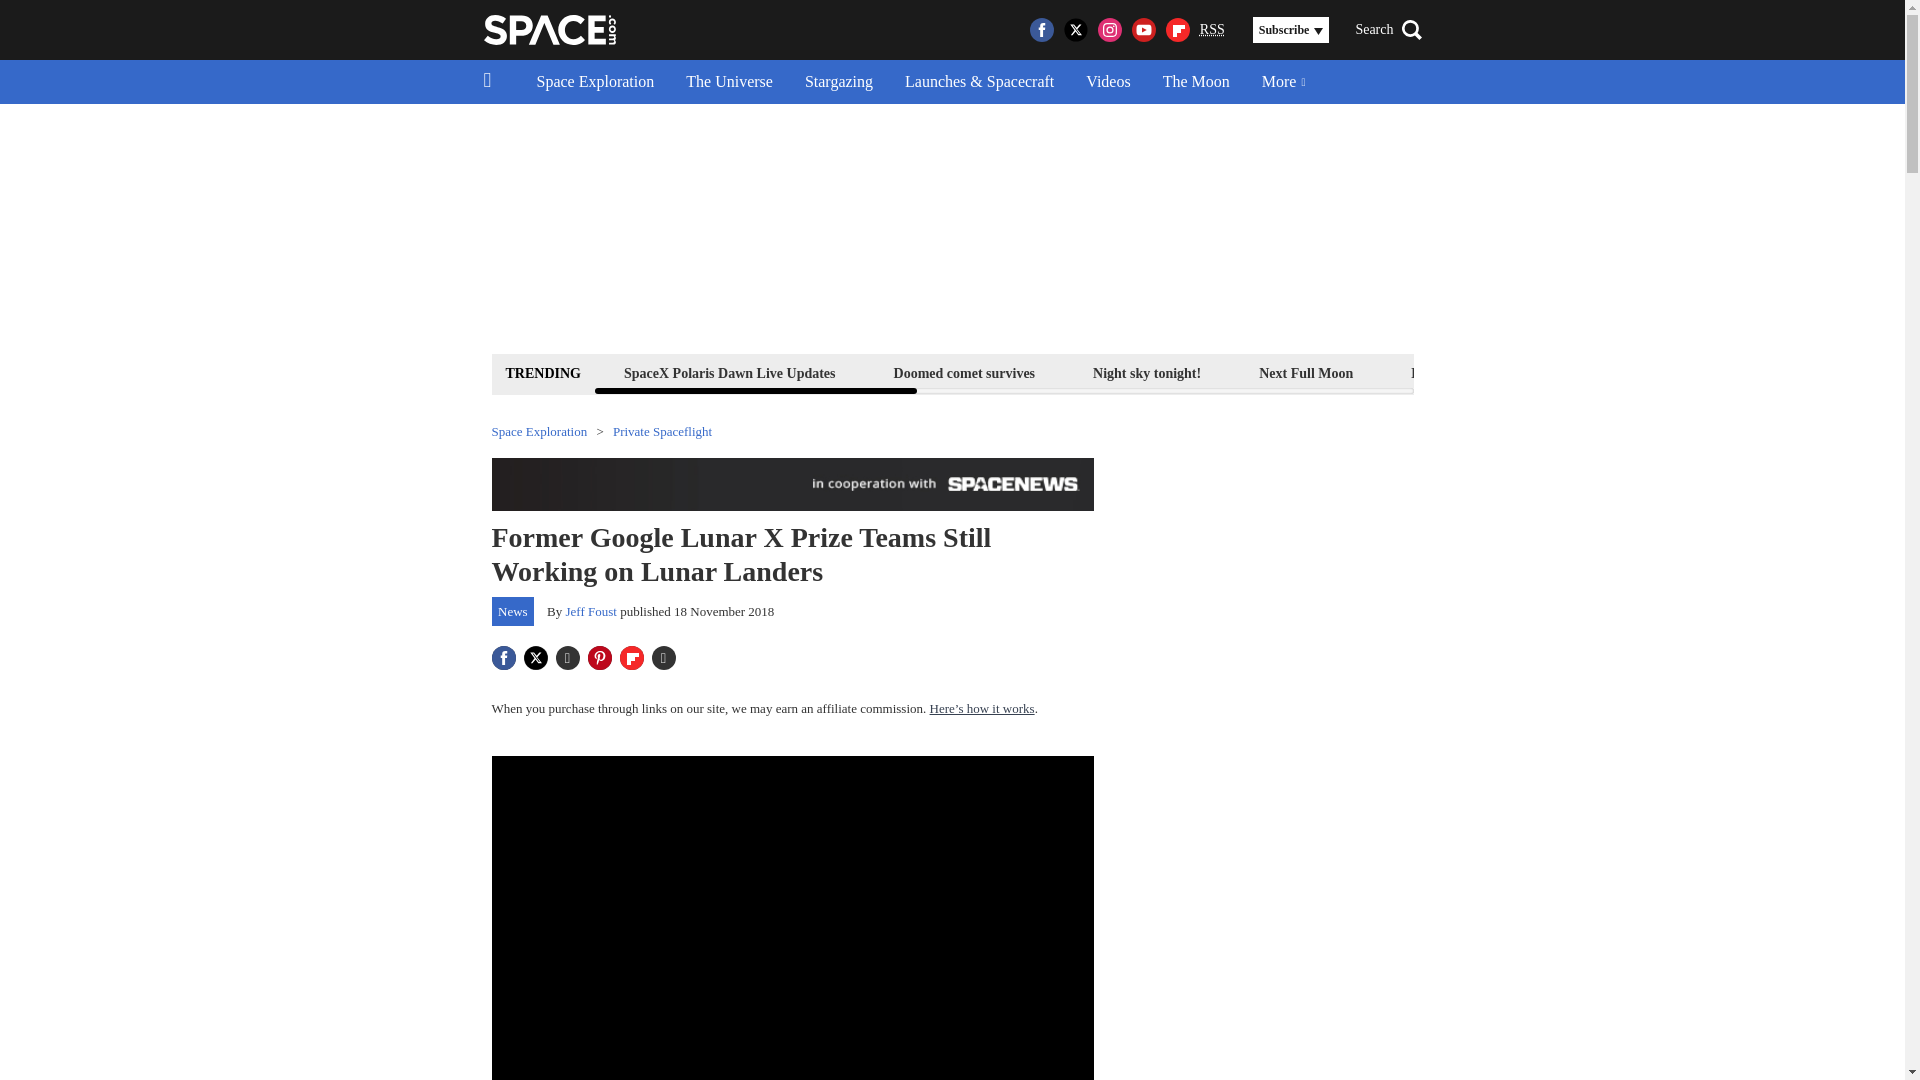 This screenshot has width=1920, height=1080. What do you see at coordinates (1608, 372) in the screenshot?
I see `Best Binoculars` at bounding box center [1608, 372].